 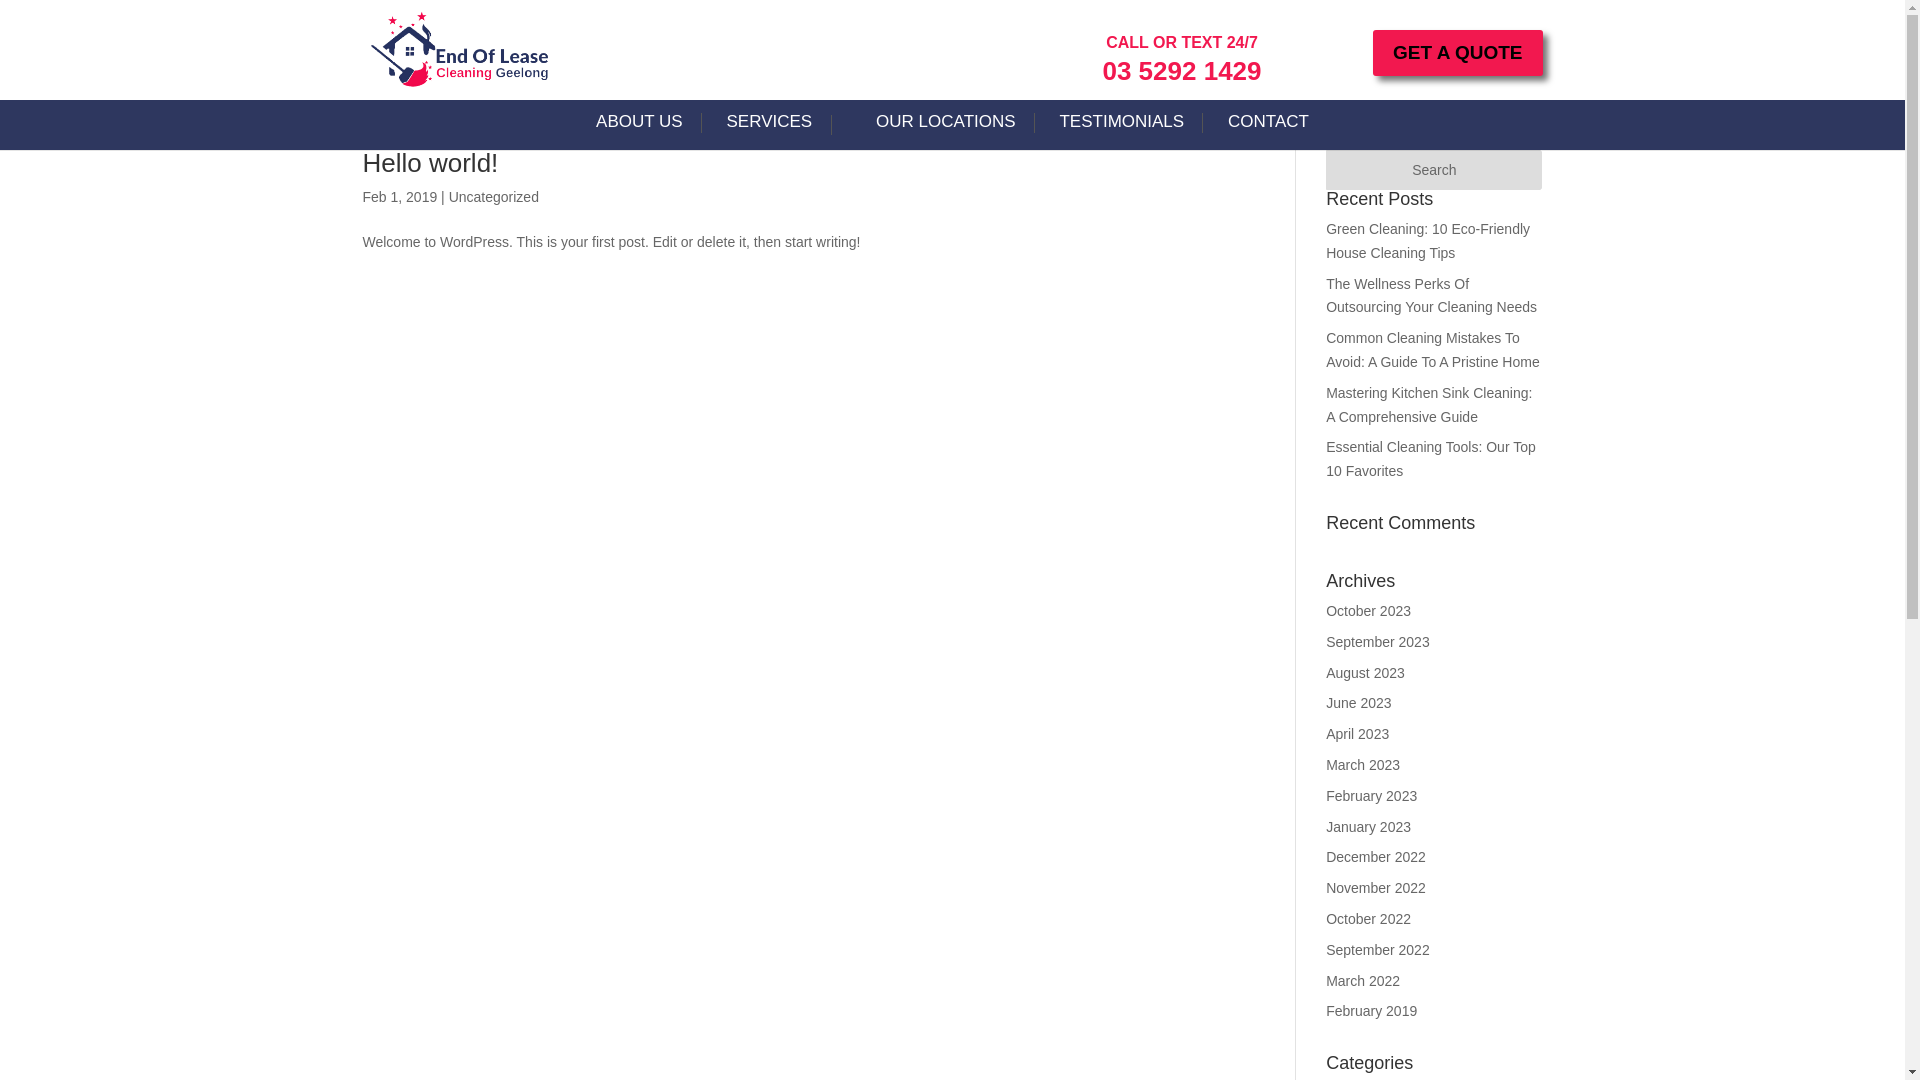 What do you see at coordinates (1366, 673) in the screenshot?
I see `August 2023` at bounding box center [1366, 673].